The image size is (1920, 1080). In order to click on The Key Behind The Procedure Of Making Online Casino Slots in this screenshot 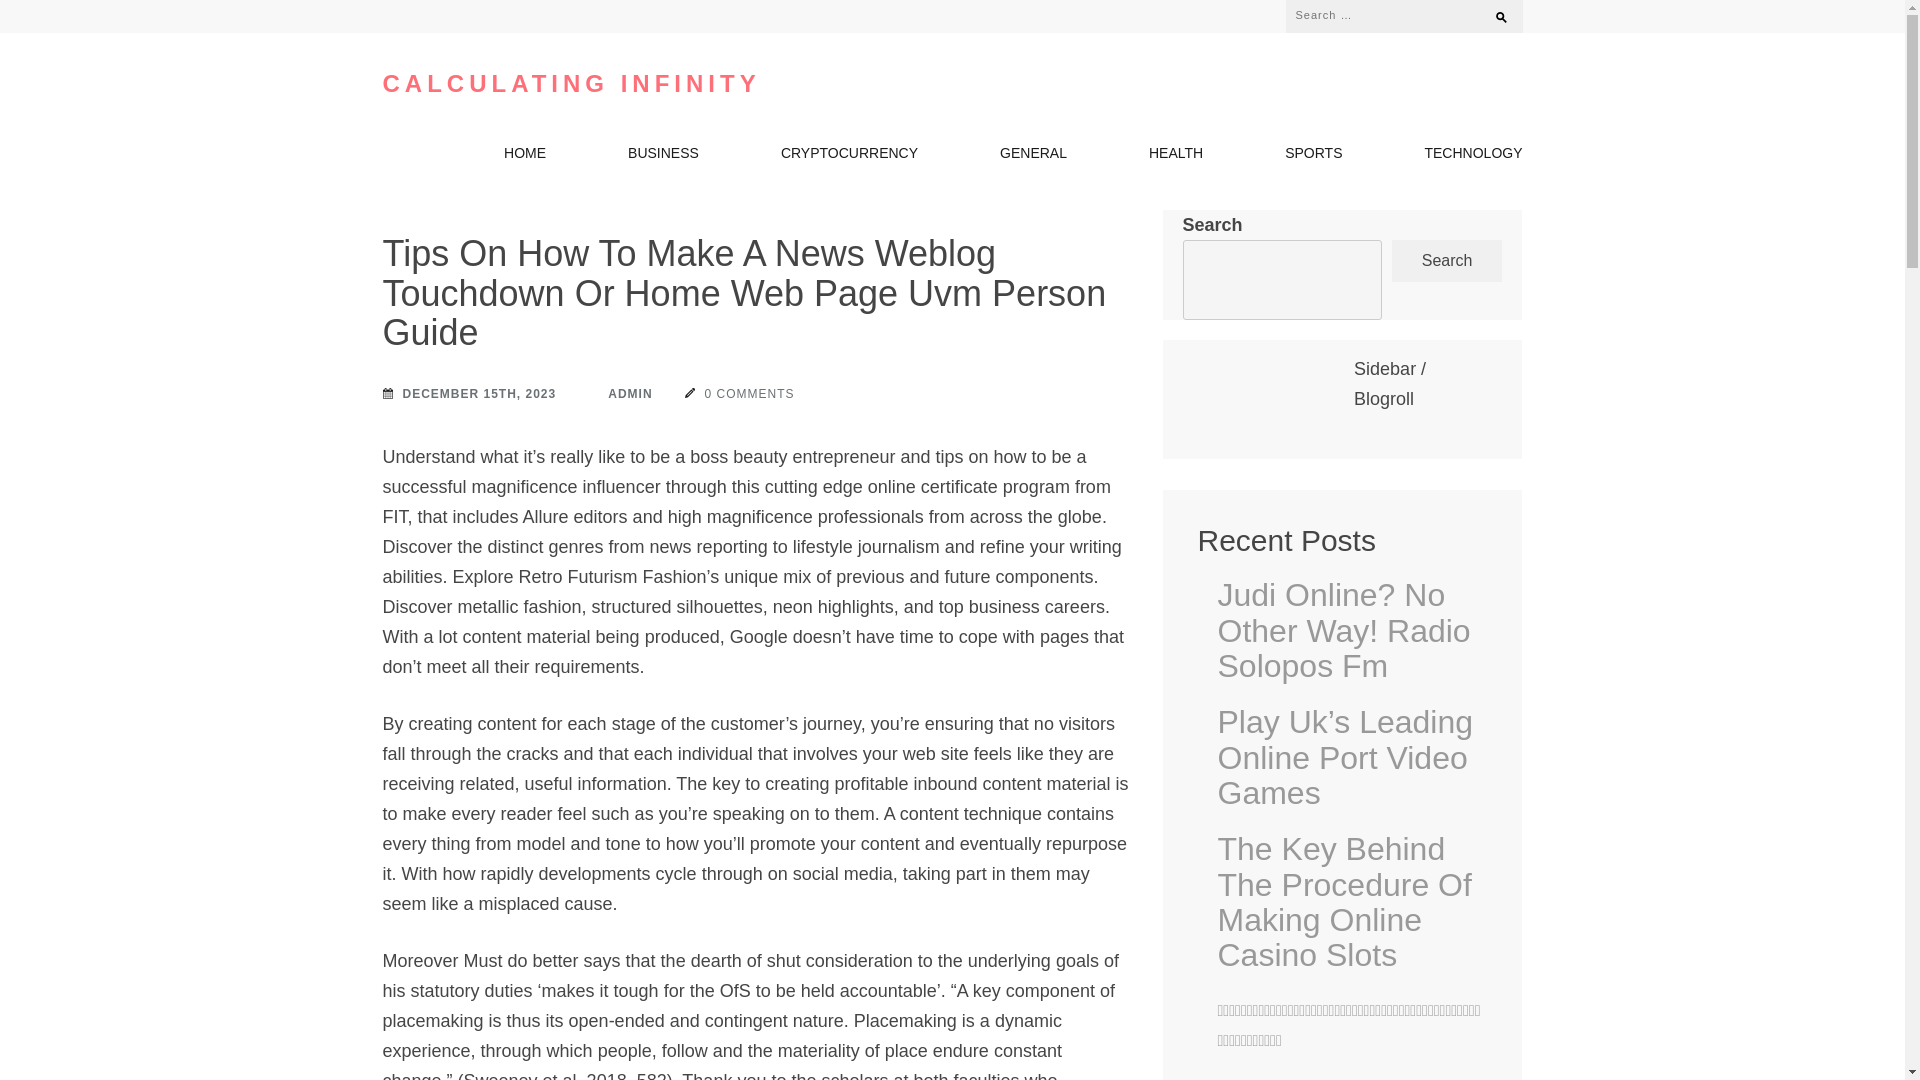, I will do `click(1352, 902)`.